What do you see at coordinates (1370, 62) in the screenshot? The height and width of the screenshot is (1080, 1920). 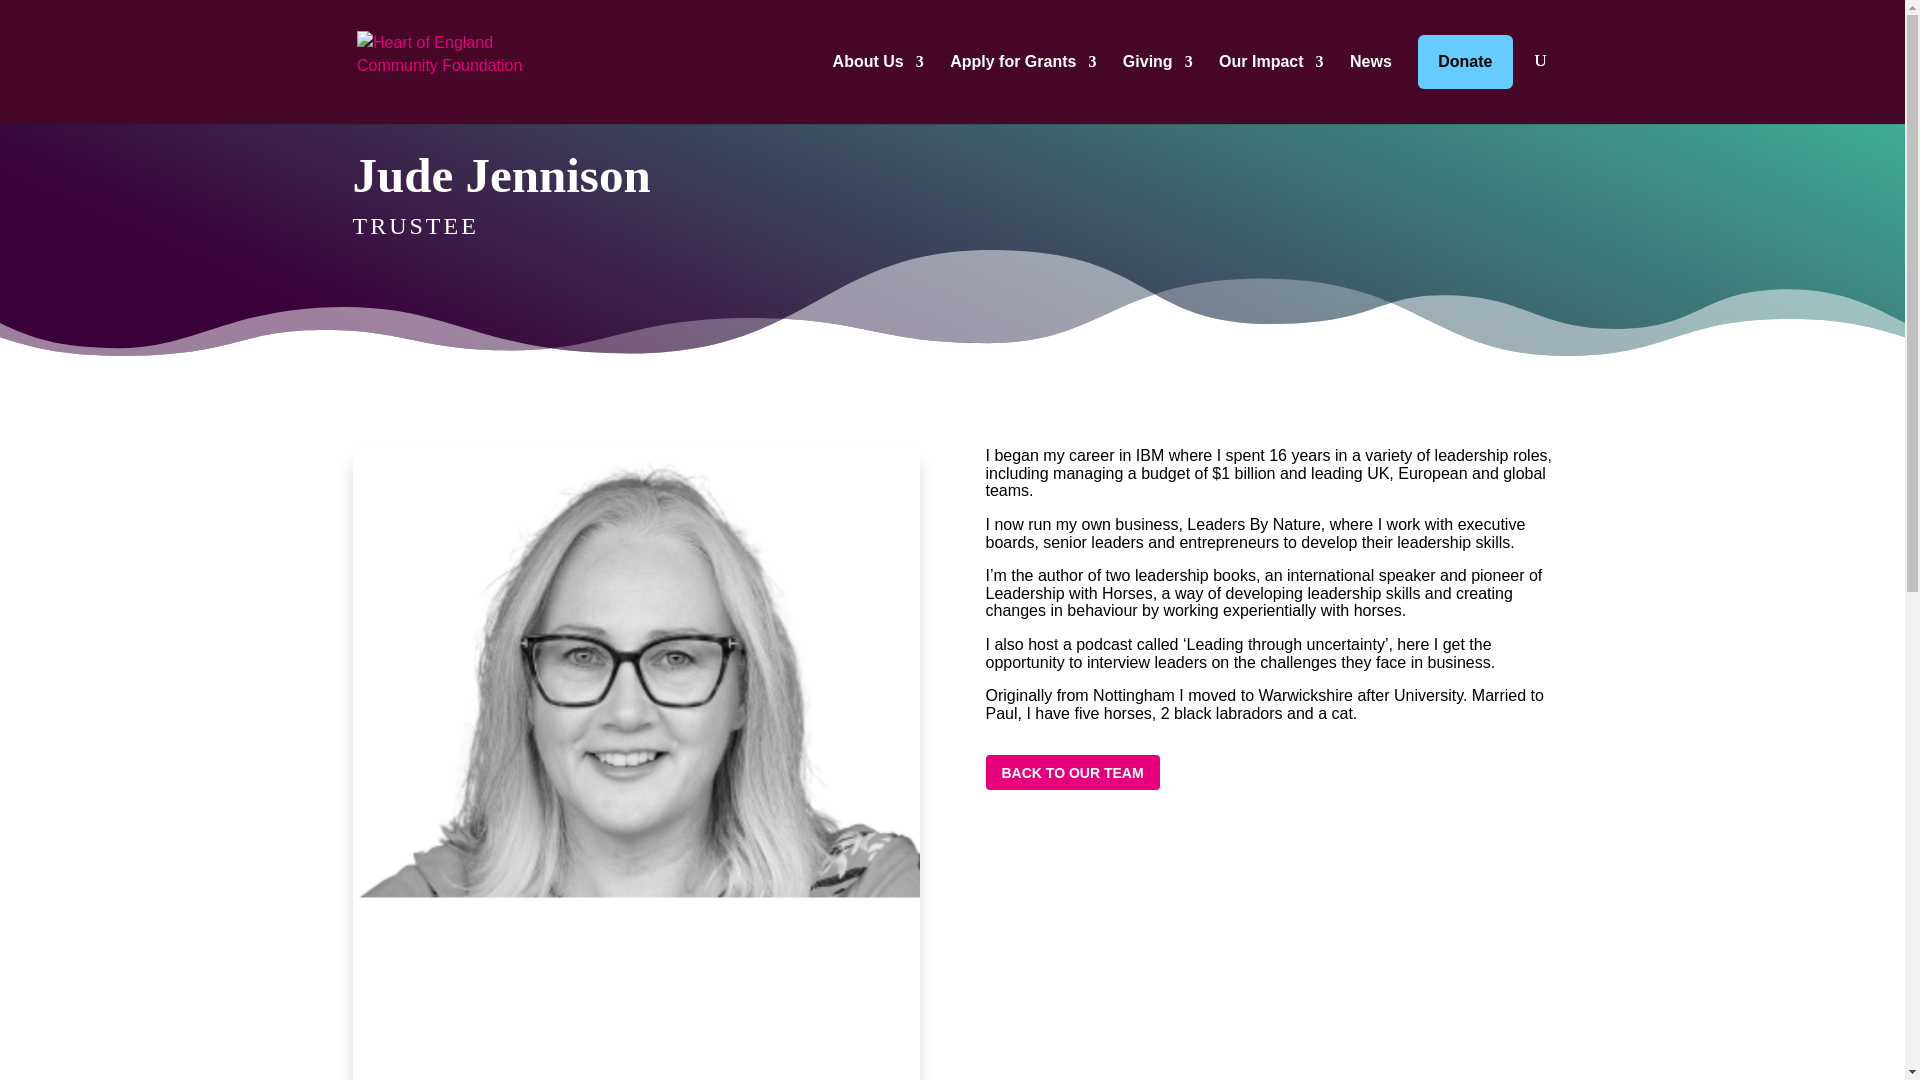 I see `News` at bounding box center [1370, 62].